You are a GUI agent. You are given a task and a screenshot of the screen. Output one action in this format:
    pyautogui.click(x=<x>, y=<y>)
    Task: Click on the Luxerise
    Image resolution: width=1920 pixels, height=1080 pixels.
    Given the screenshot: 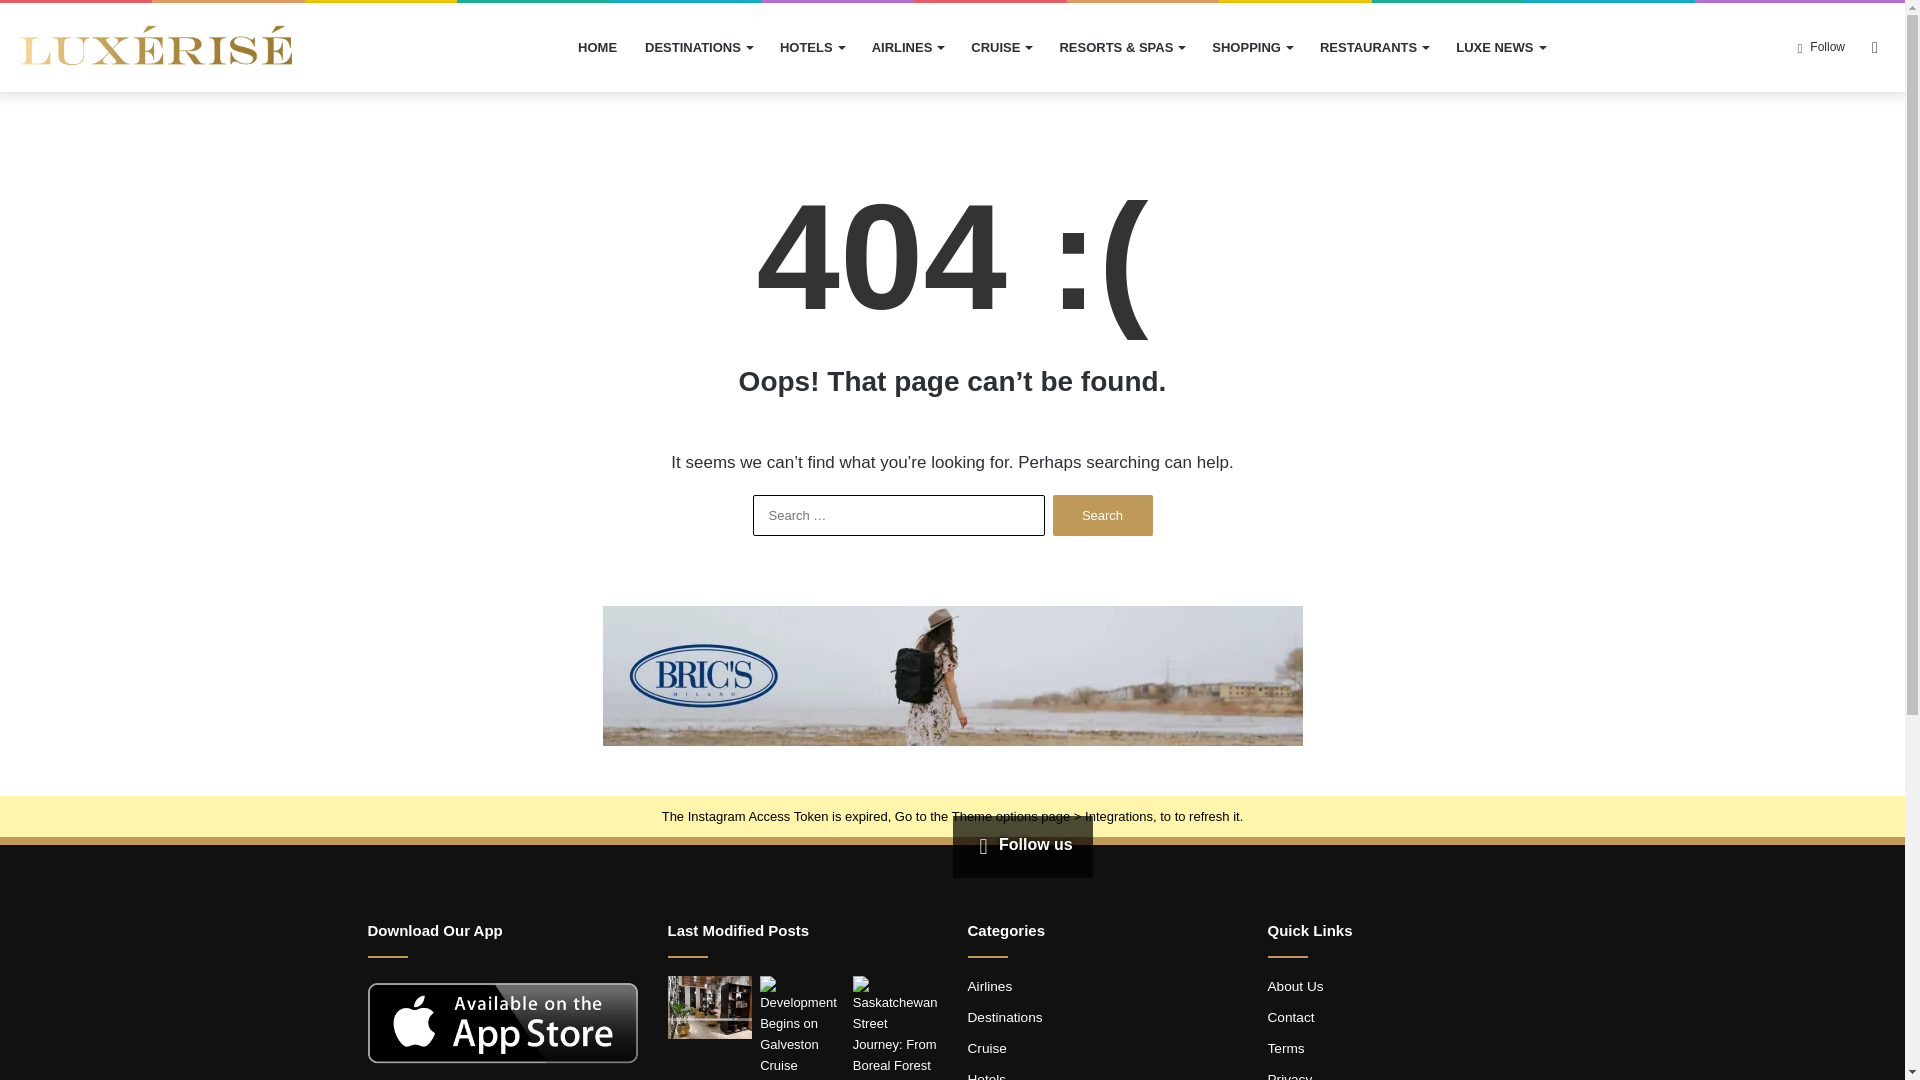 What is the action you would take?
    pyautogui.click(x=156, y=47)
    